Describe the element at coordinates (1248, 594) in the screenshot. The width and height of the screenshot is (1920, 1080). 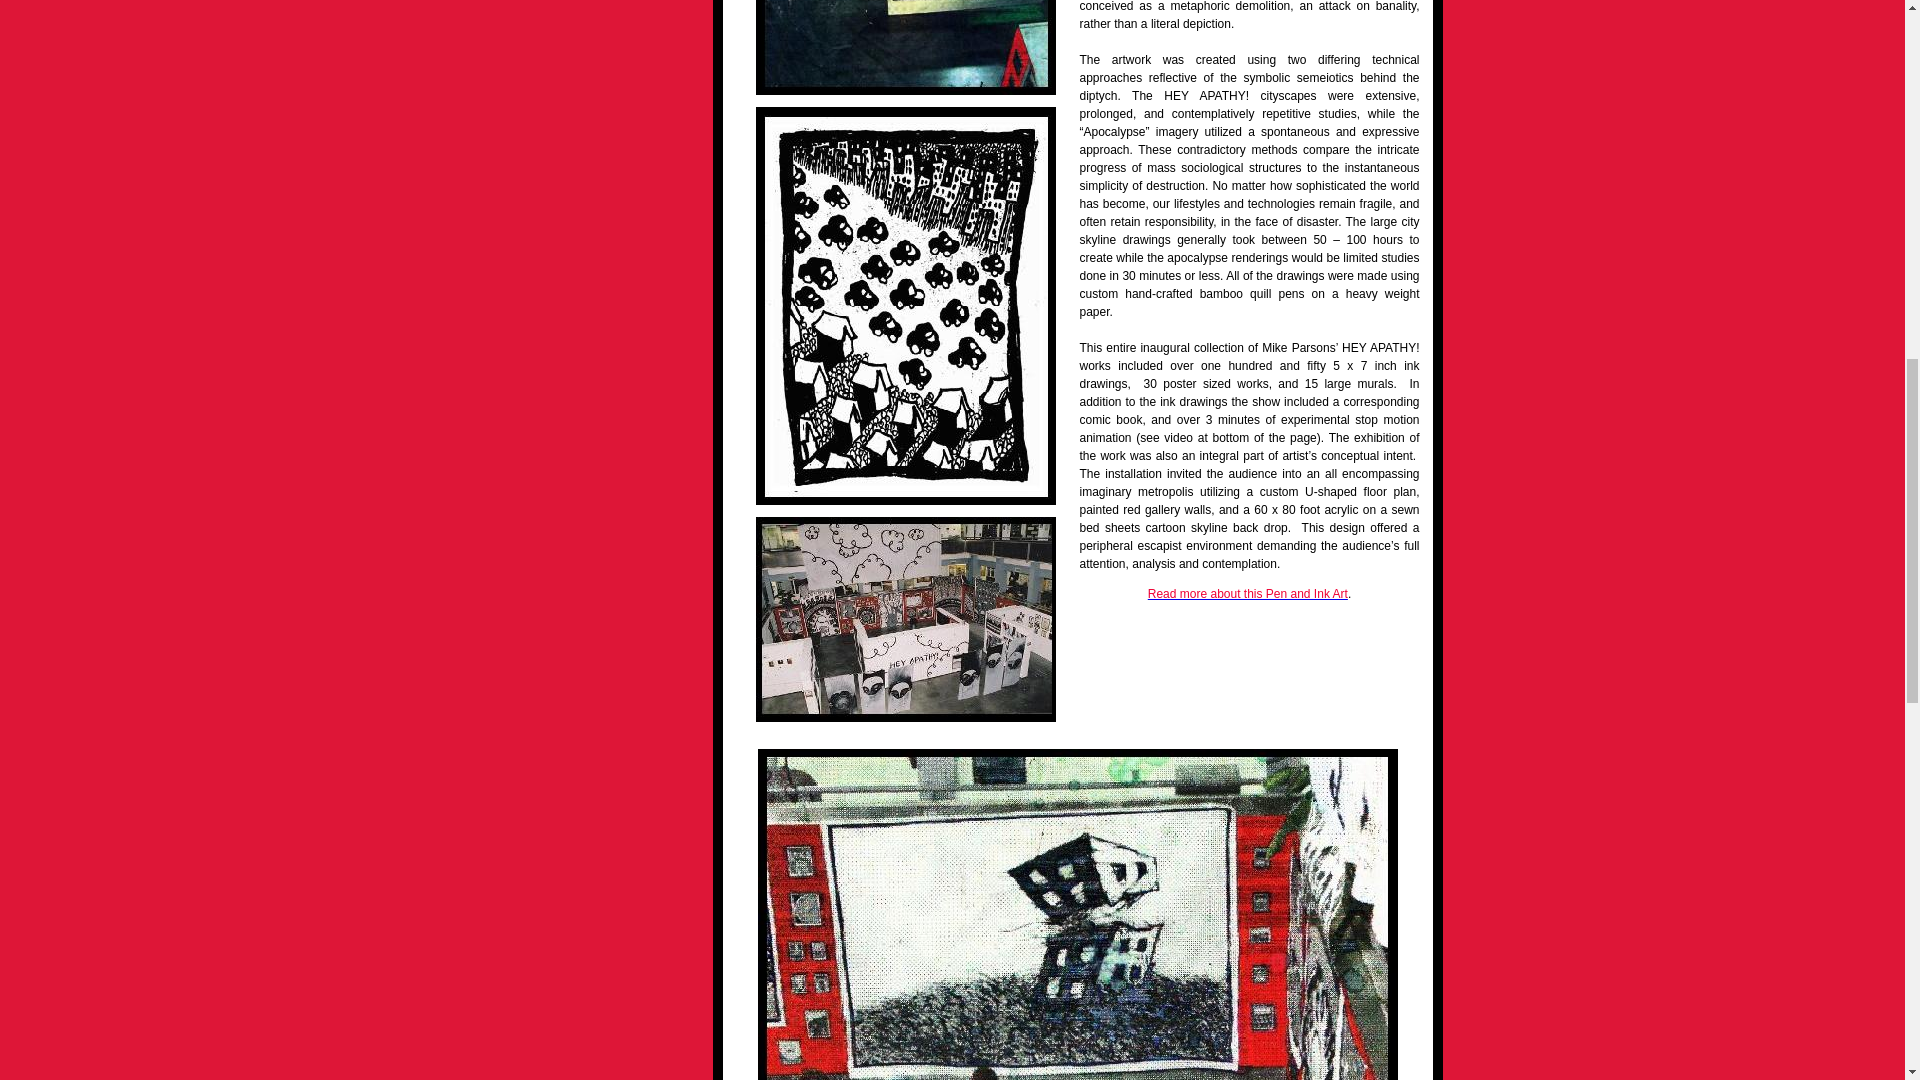
I see `Read more about this Pen and Ink Art` at that location.